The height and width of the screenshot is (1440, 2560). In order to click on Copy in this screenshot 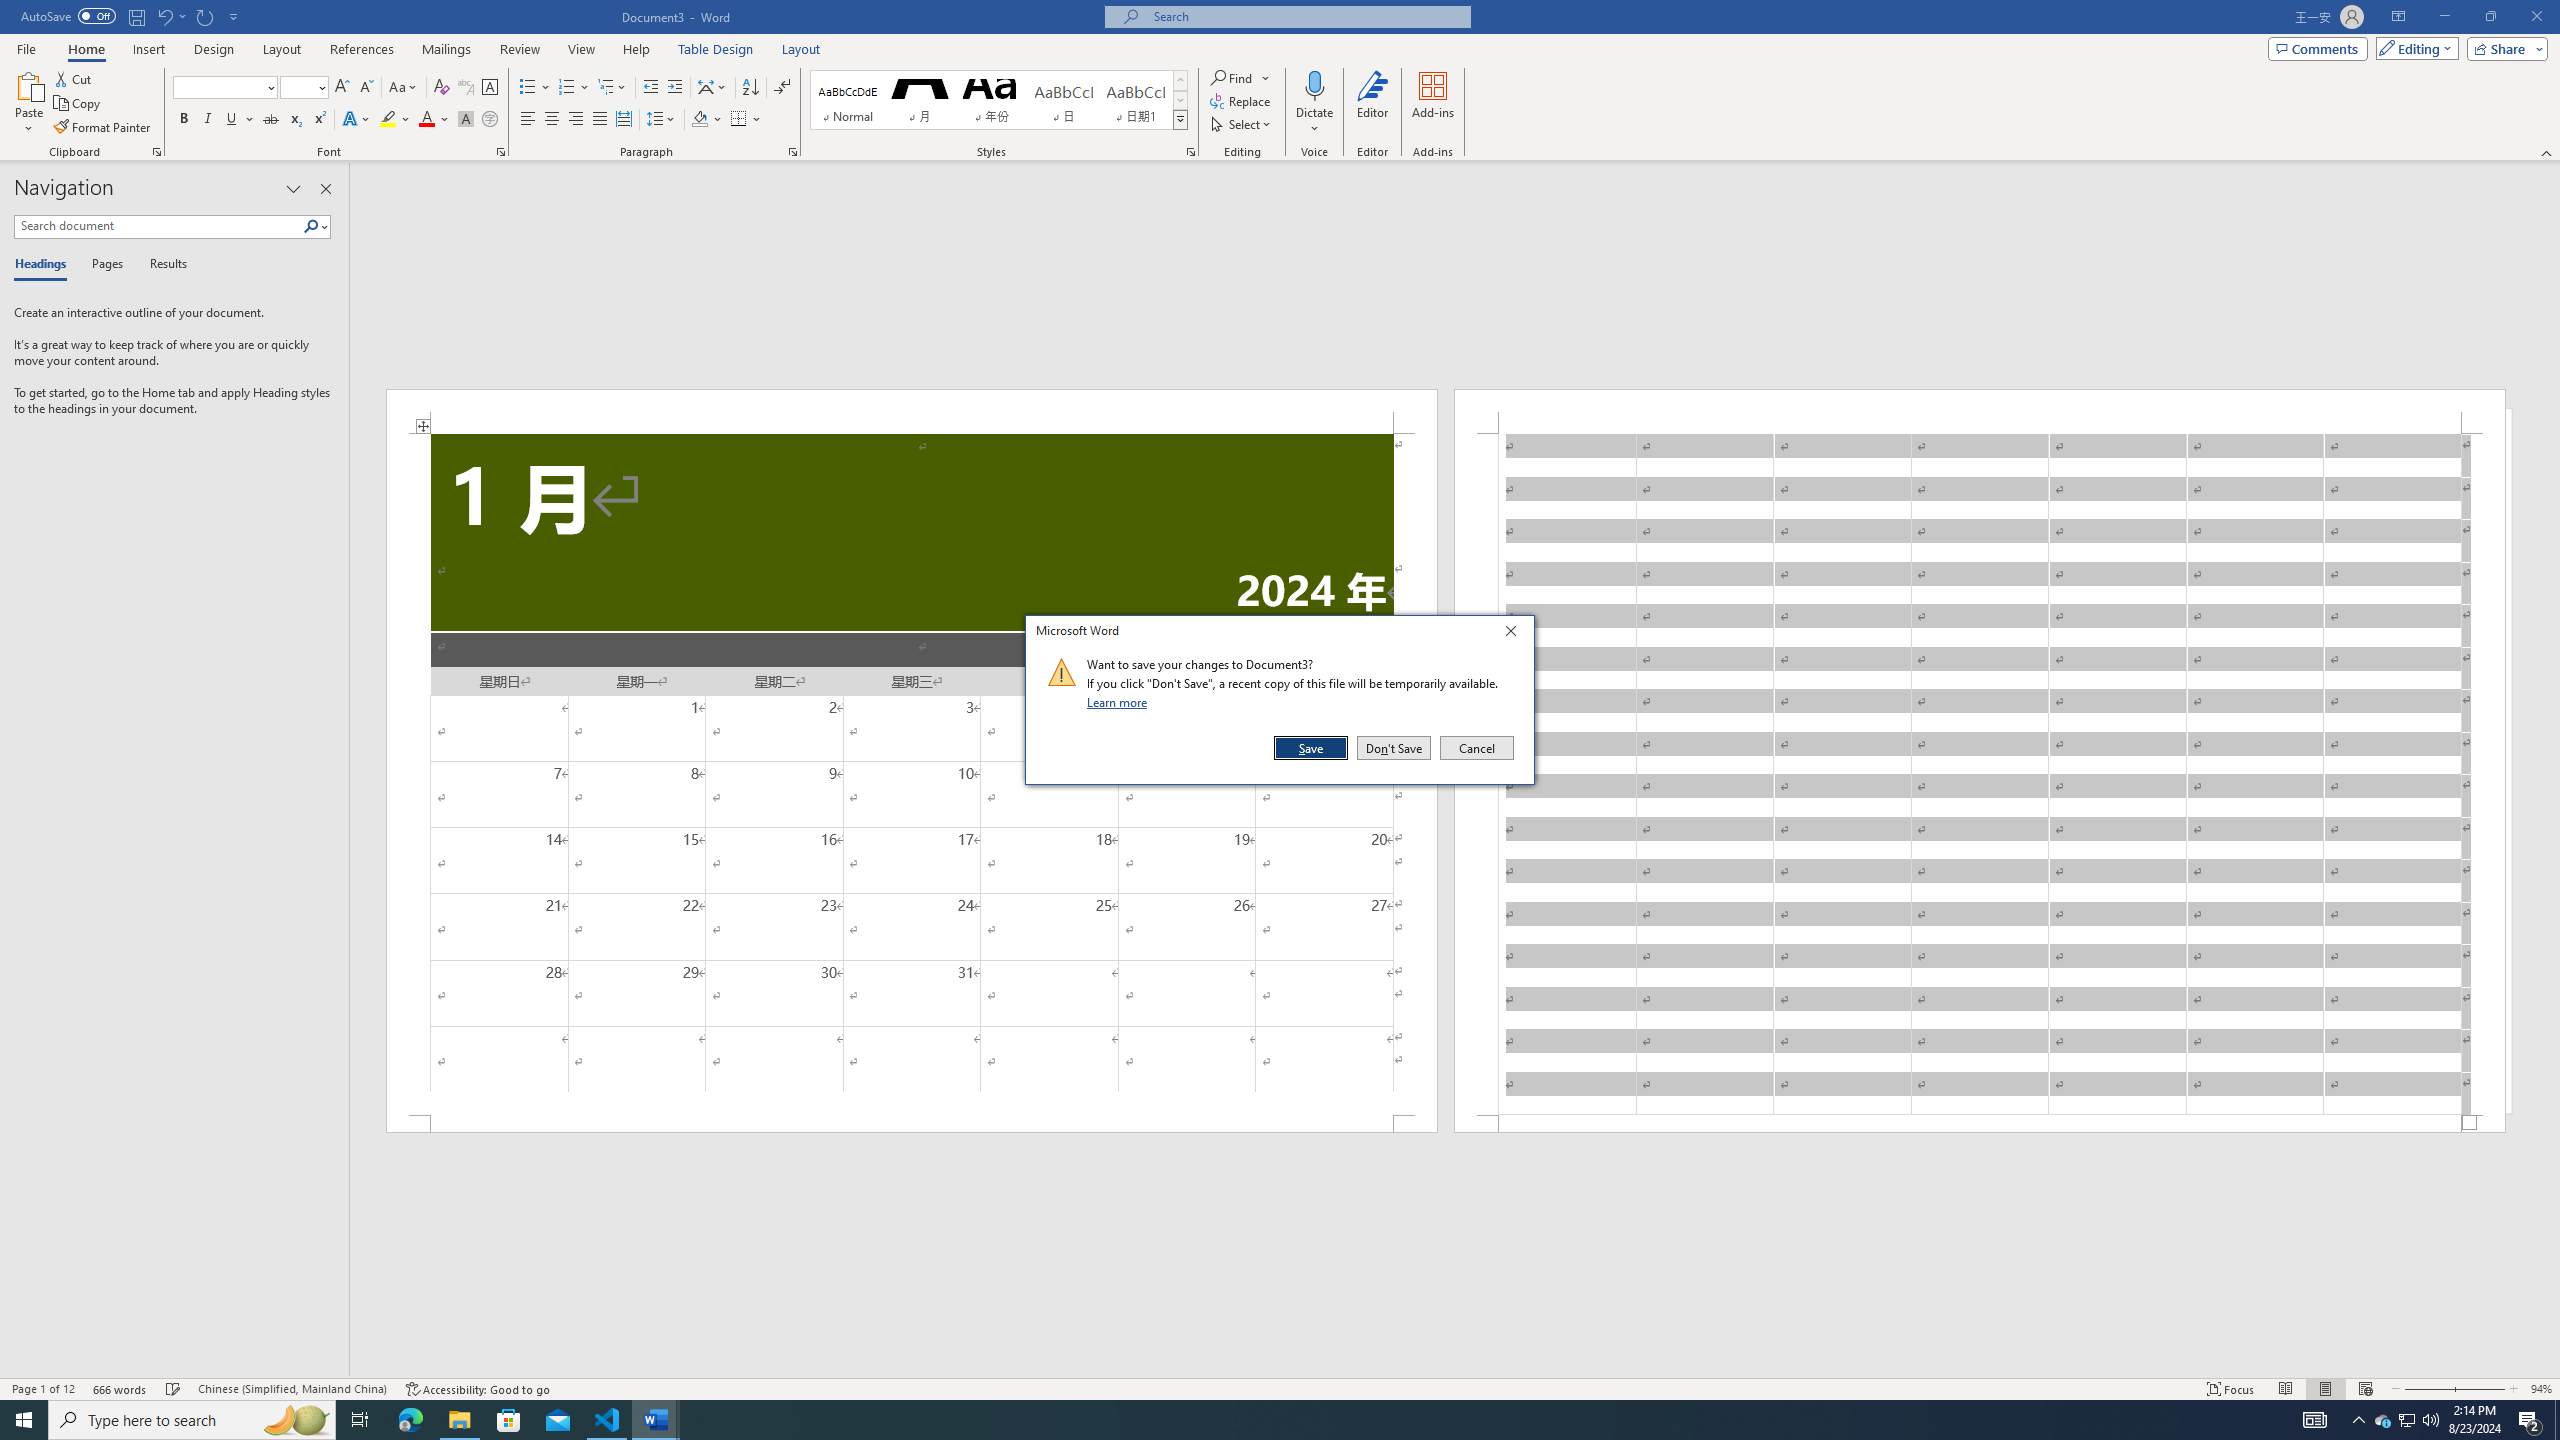, I will do `click(79, 104)`.